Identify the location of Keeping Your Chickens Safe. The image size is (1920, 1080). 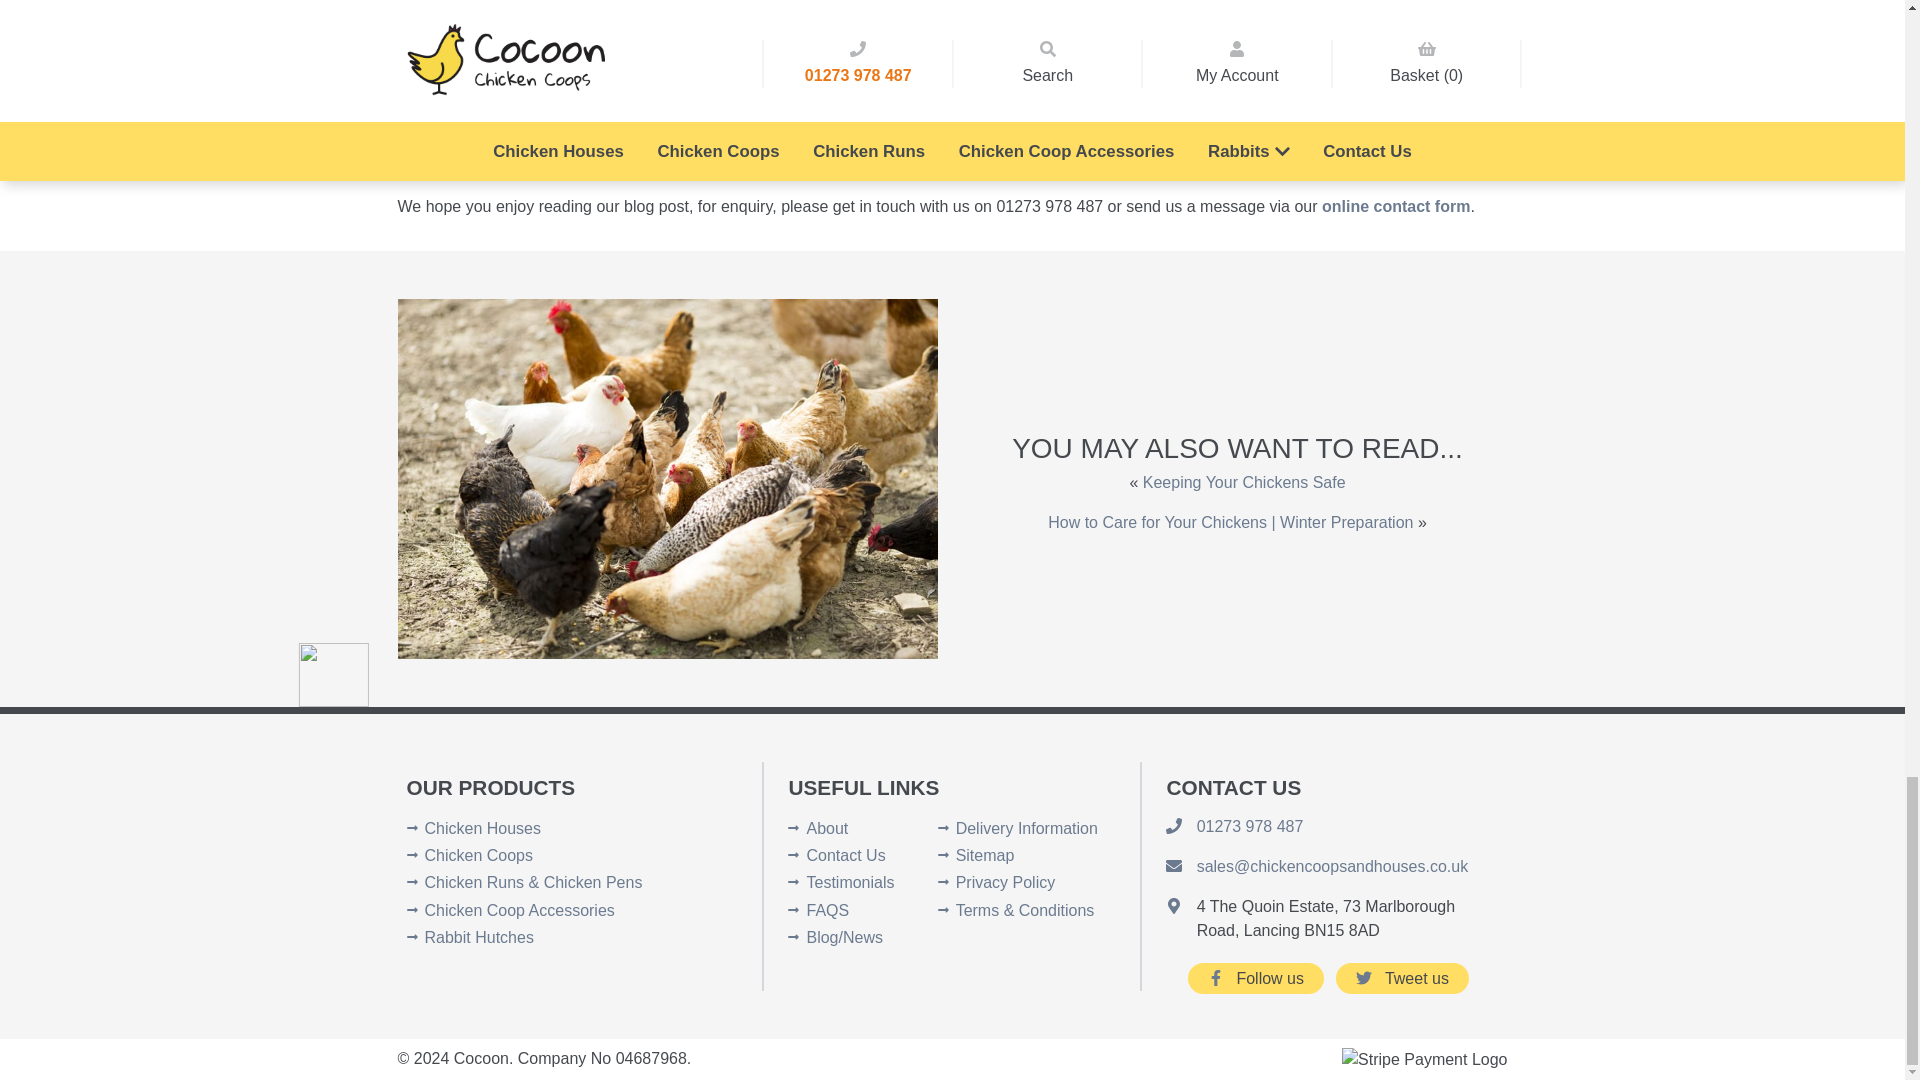
(1244, 482).